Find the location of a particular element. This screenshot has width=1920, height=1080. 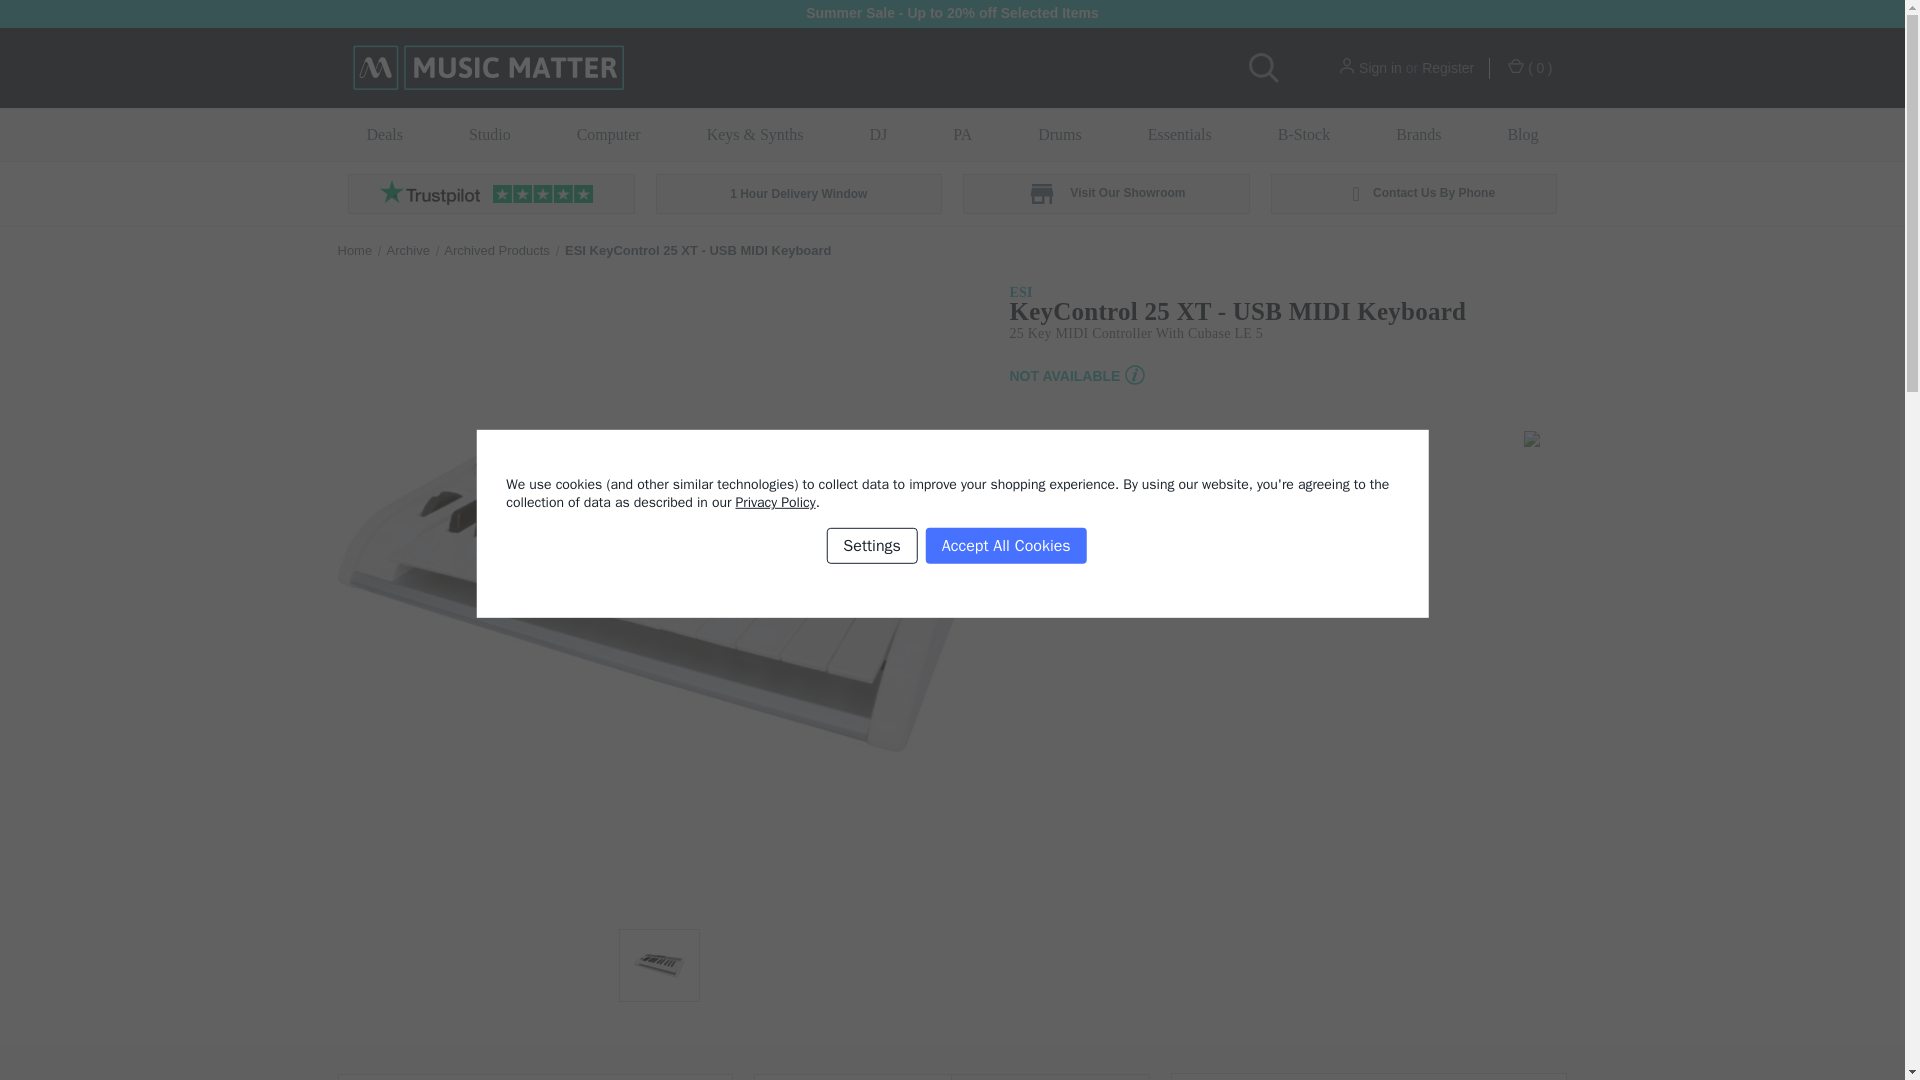

Sign in is located at coordinates (1380, 68).